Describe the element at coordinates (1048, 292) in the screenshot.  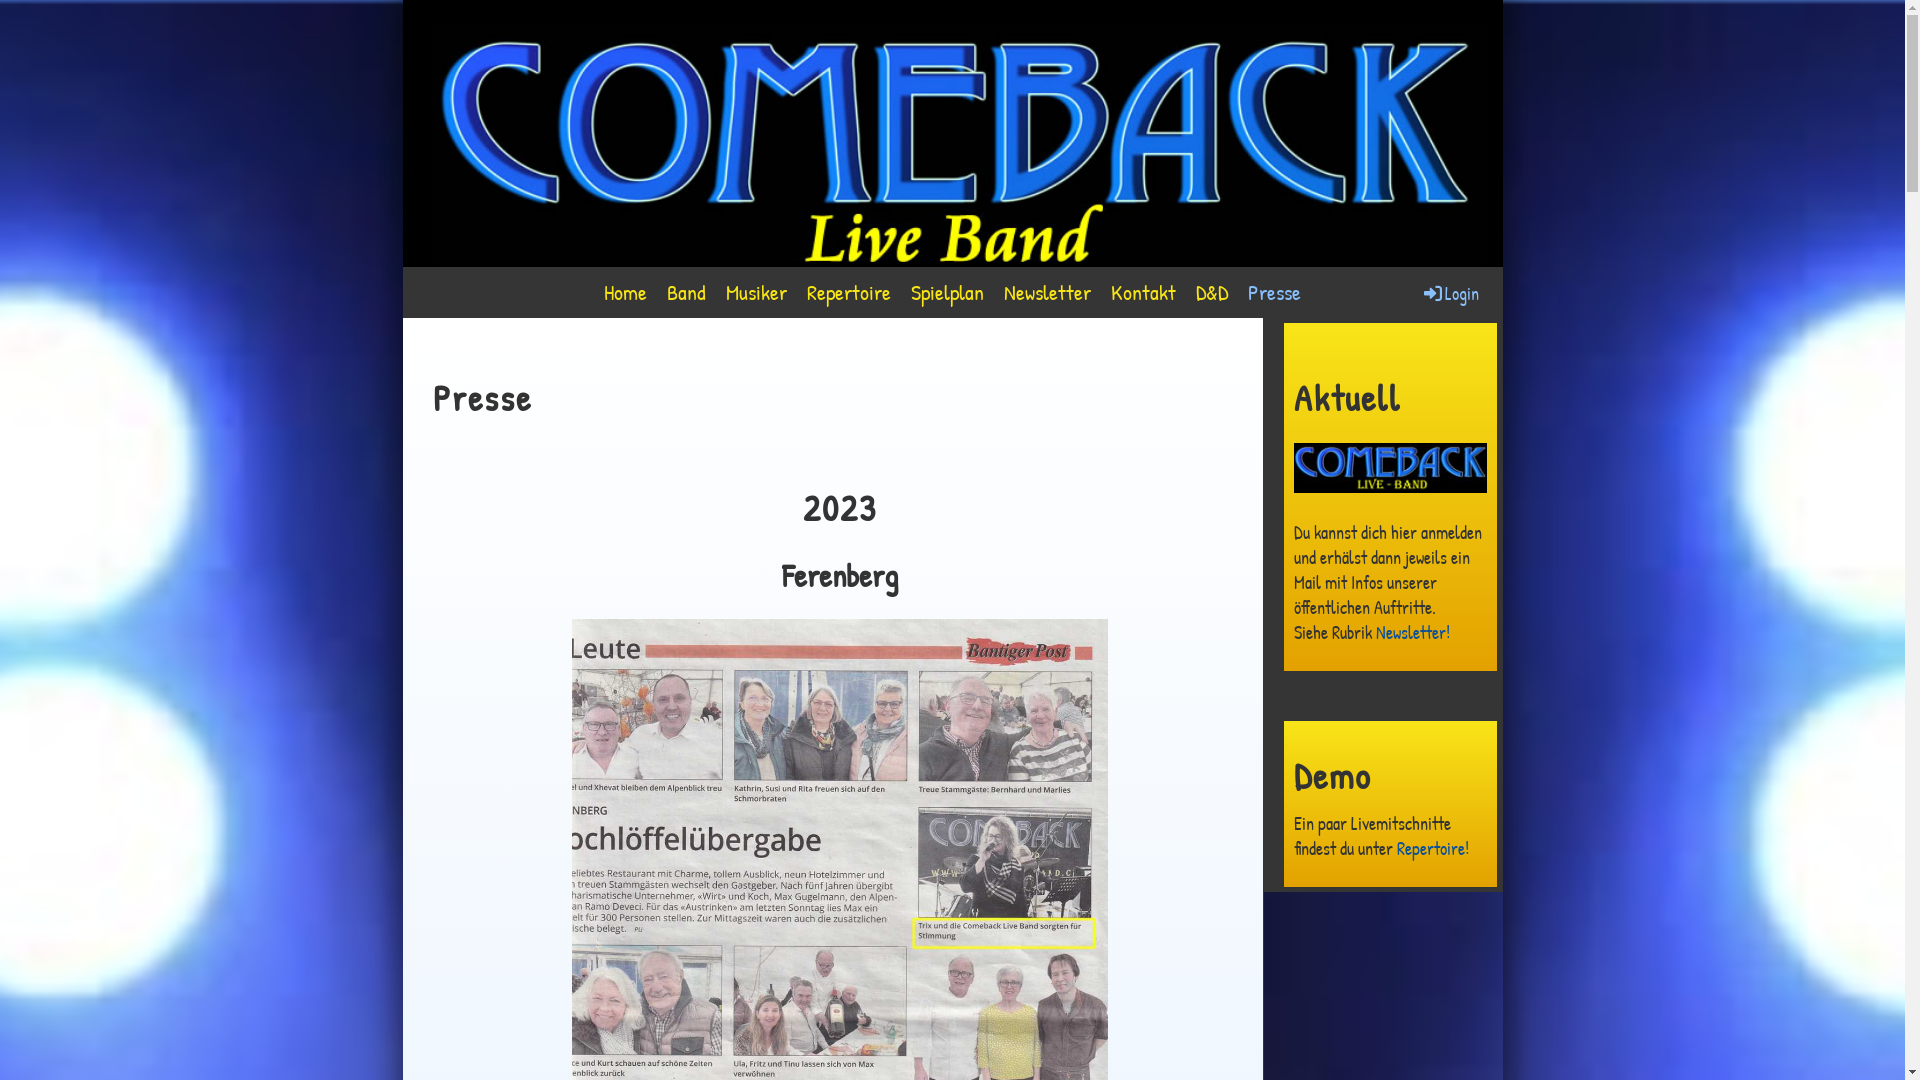
I see `Newsletter` at that location.